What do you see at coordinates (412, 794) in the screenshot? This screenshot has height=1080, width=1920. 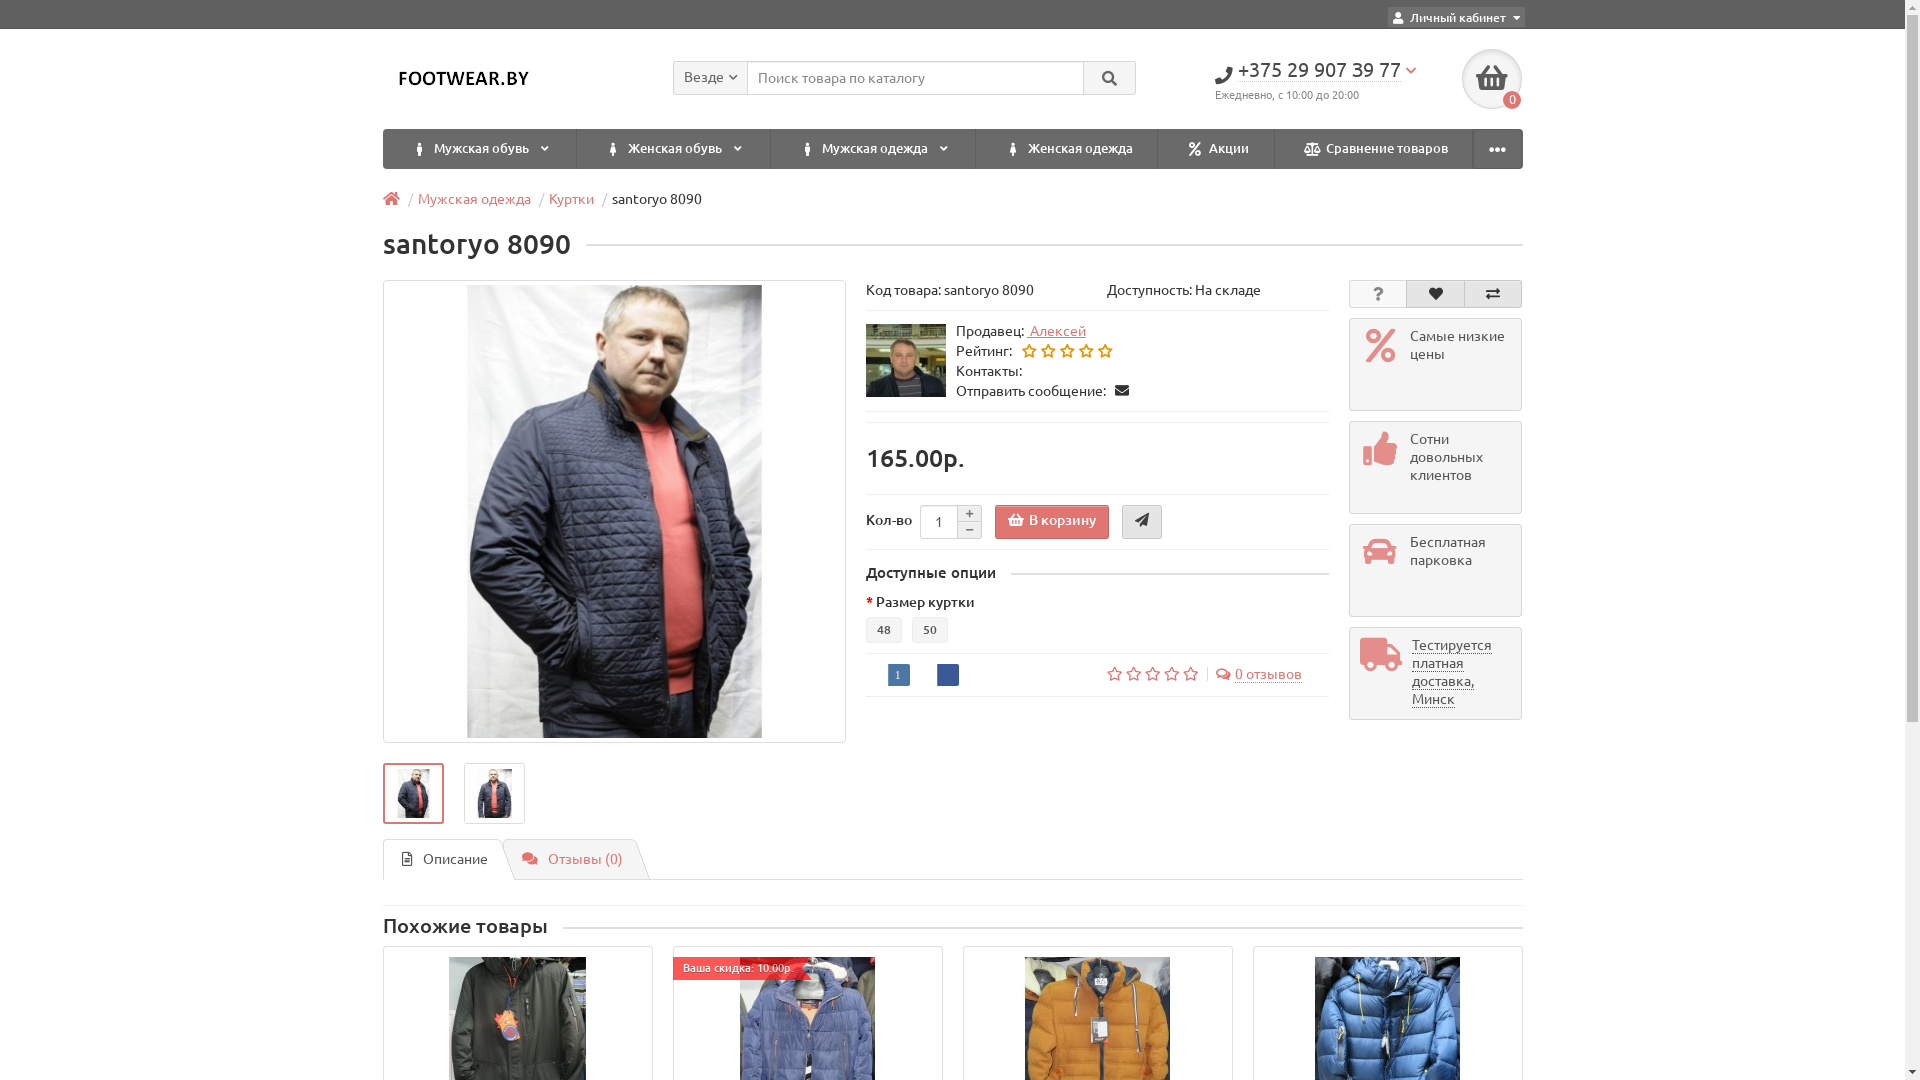 I see `santoryo 8090` at bounding box center [412, 794].